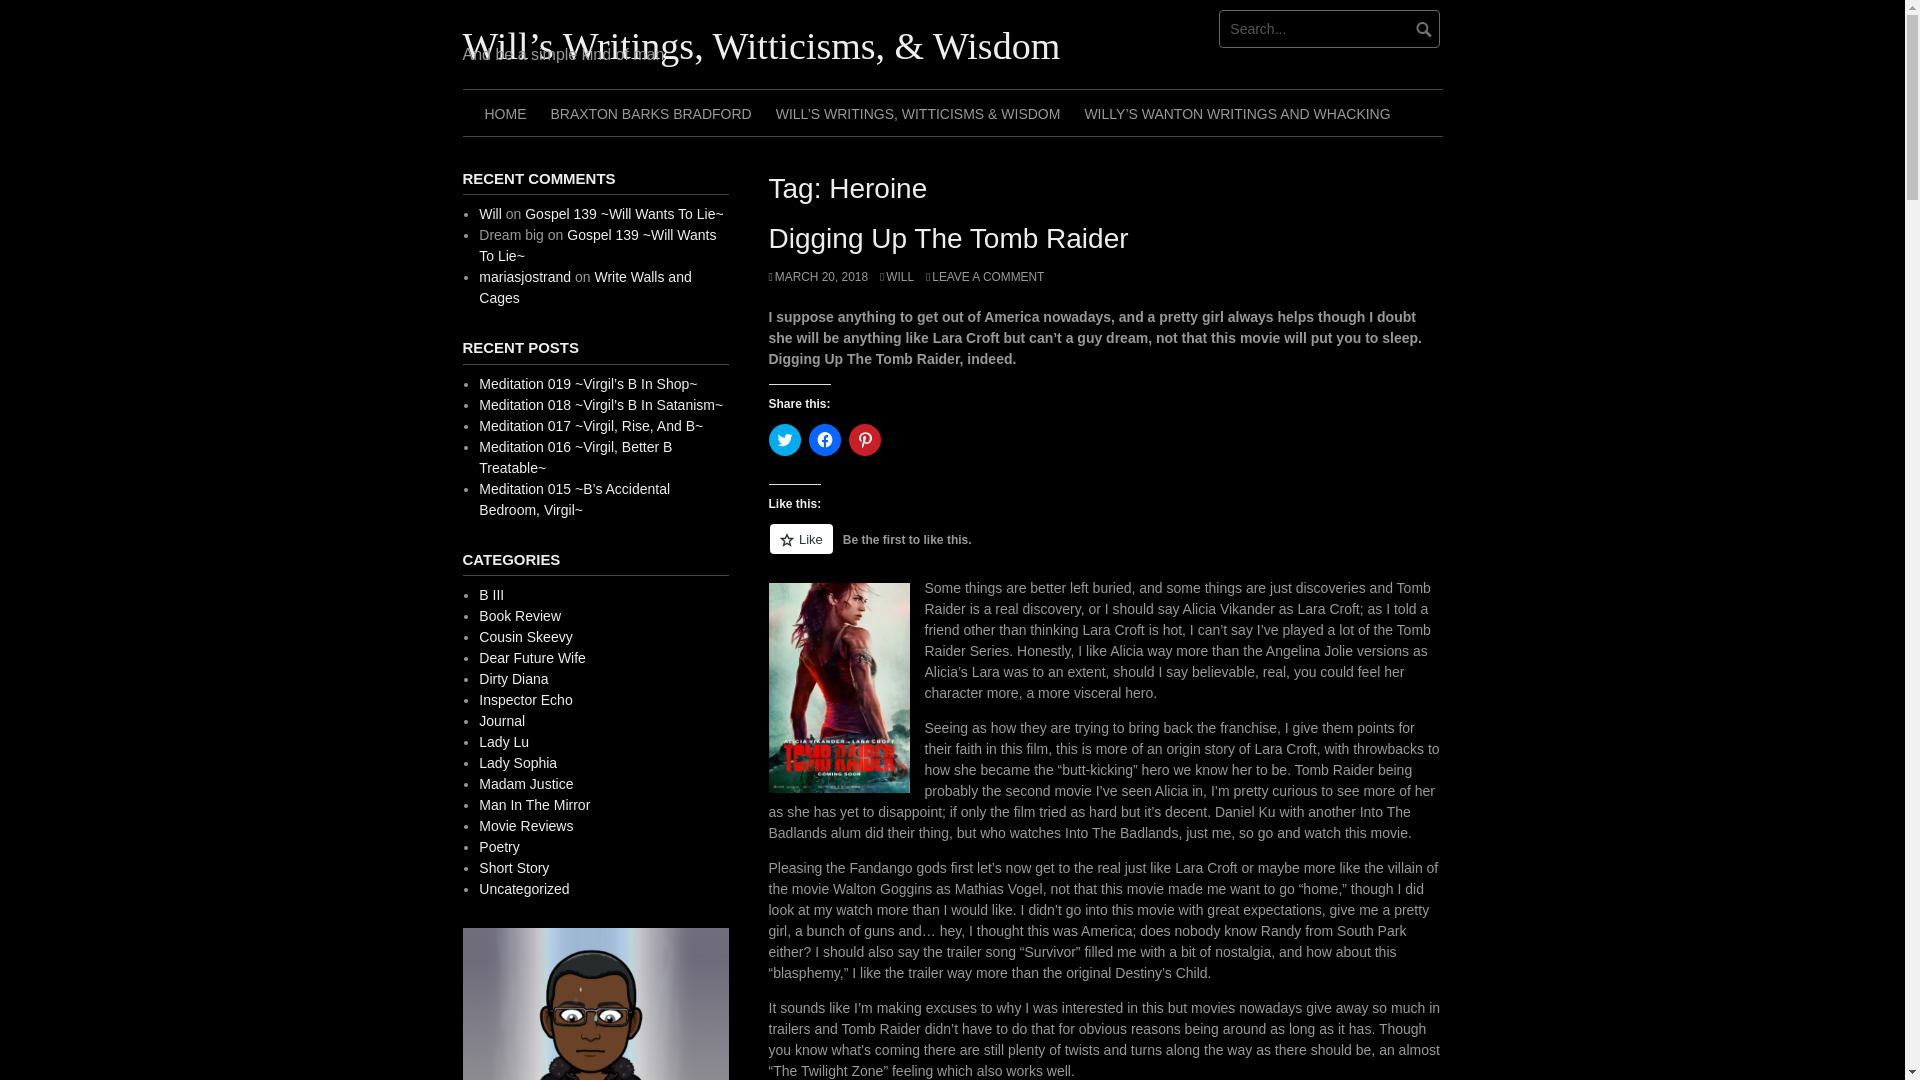  I want to click on Digging Up The Tomb Raider, so click(948, 238).